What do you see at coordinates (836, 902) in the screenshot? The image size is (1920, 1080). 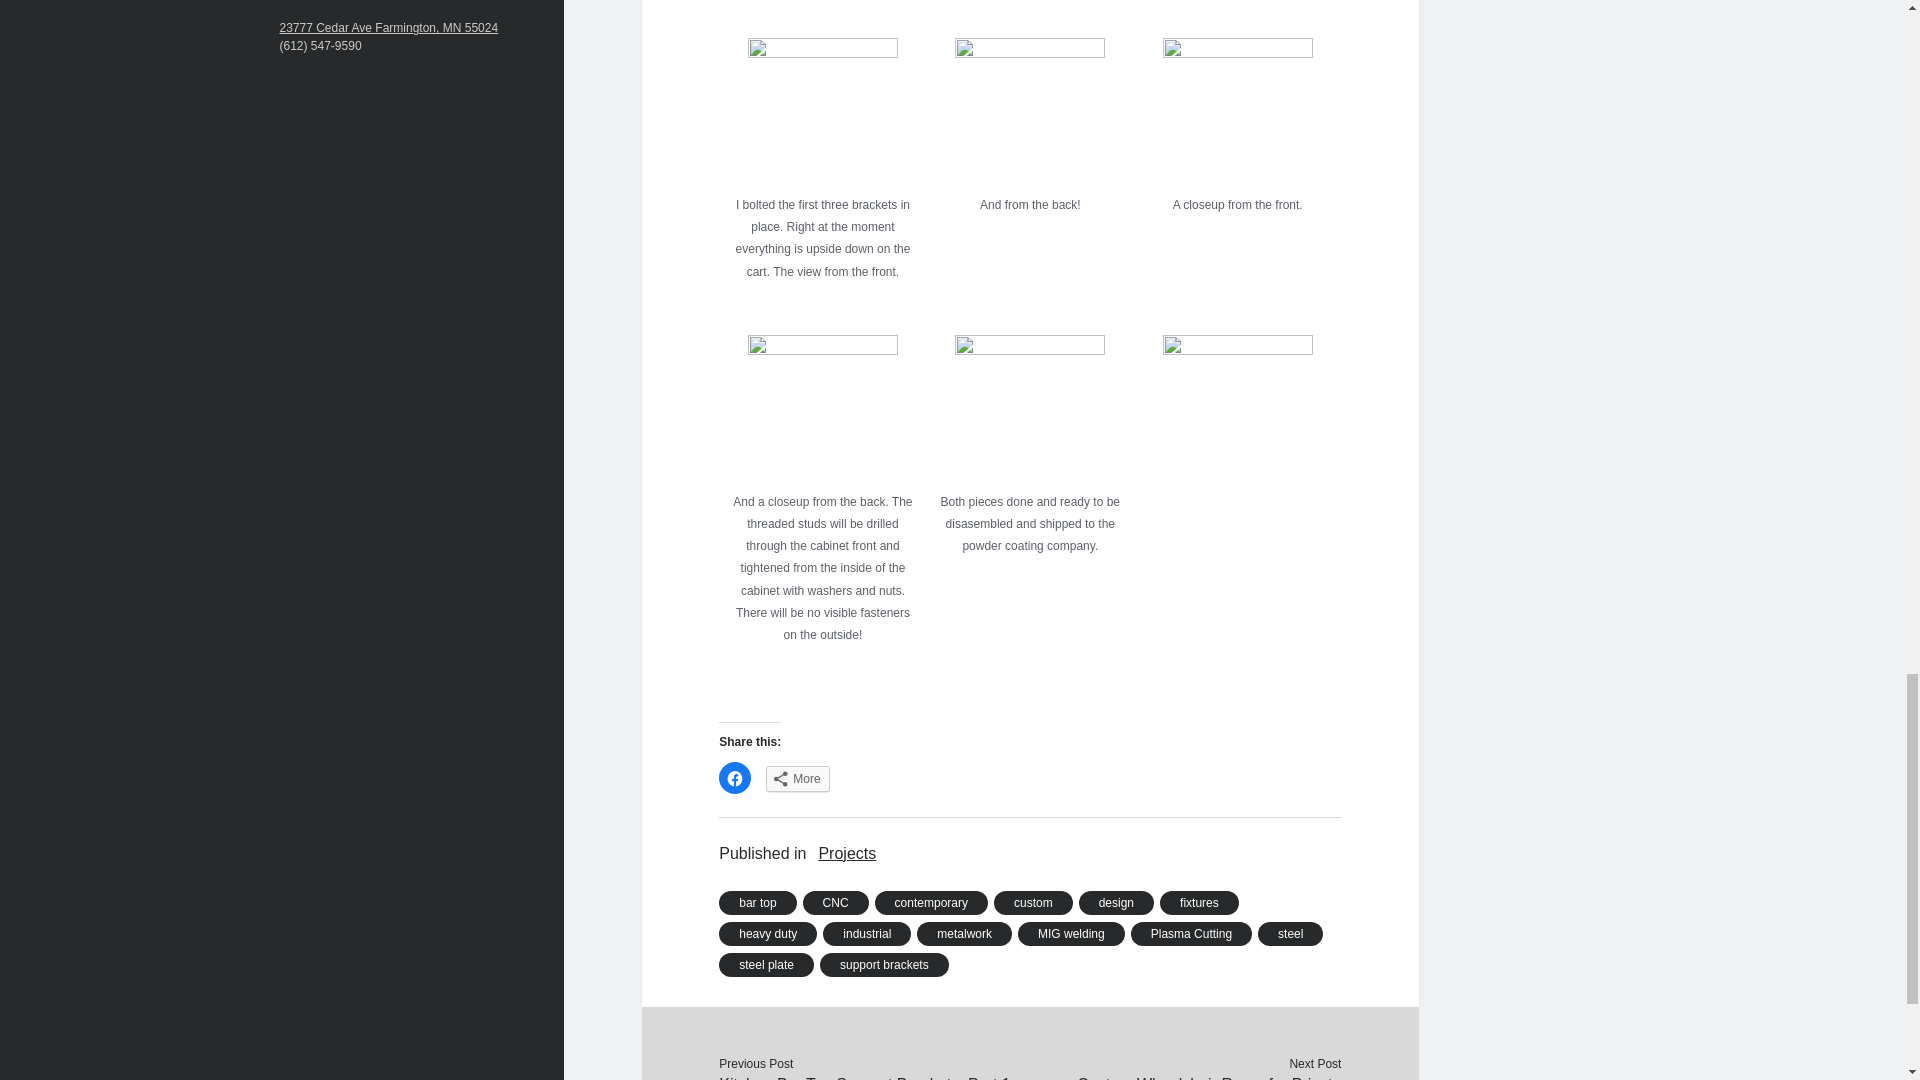 I see `View all posts tagged CNC` at bounding box center [836, 902].